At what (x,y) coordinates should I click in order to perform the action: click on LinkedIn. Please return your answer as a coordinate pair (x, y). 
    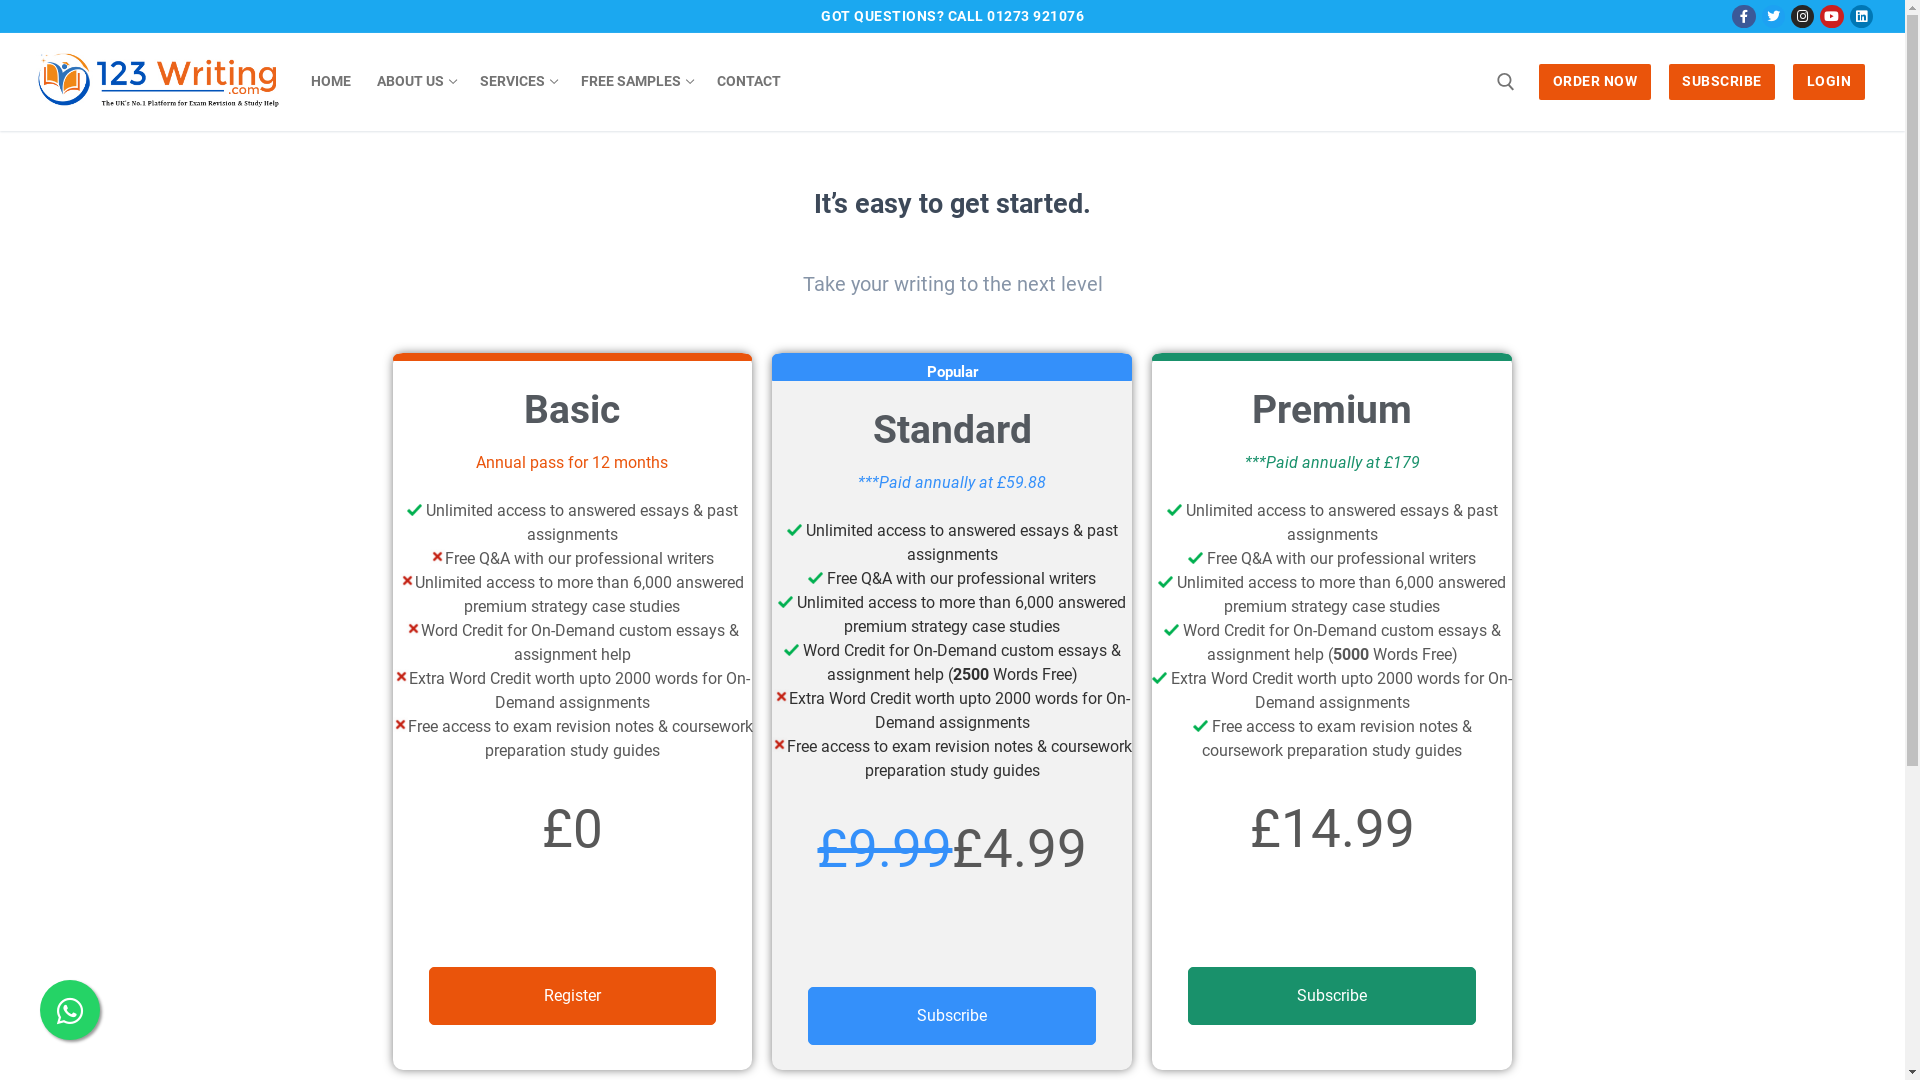
    Looking at the image, I should click on (1862, 16).